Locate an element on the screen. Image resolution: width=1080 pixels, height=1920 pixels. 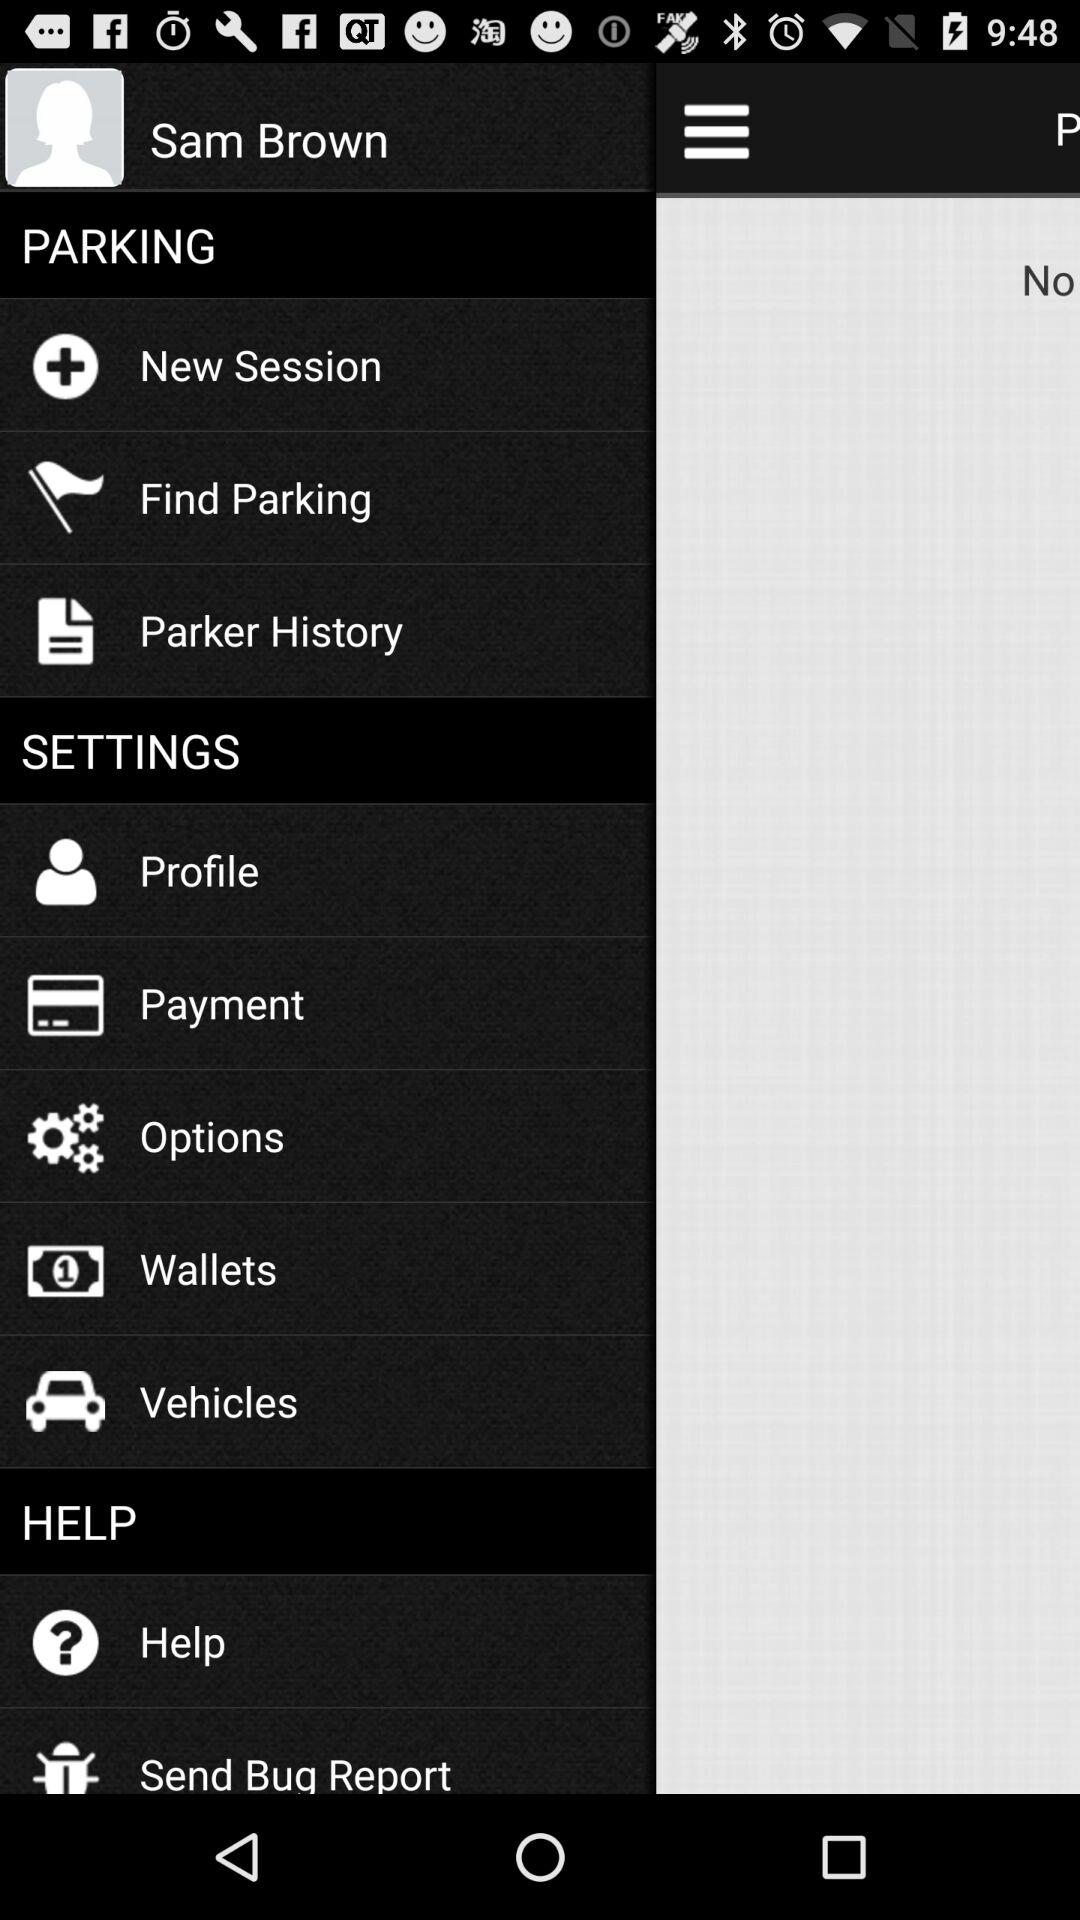
open icon above the help item is located at coordinates (218, 1400).